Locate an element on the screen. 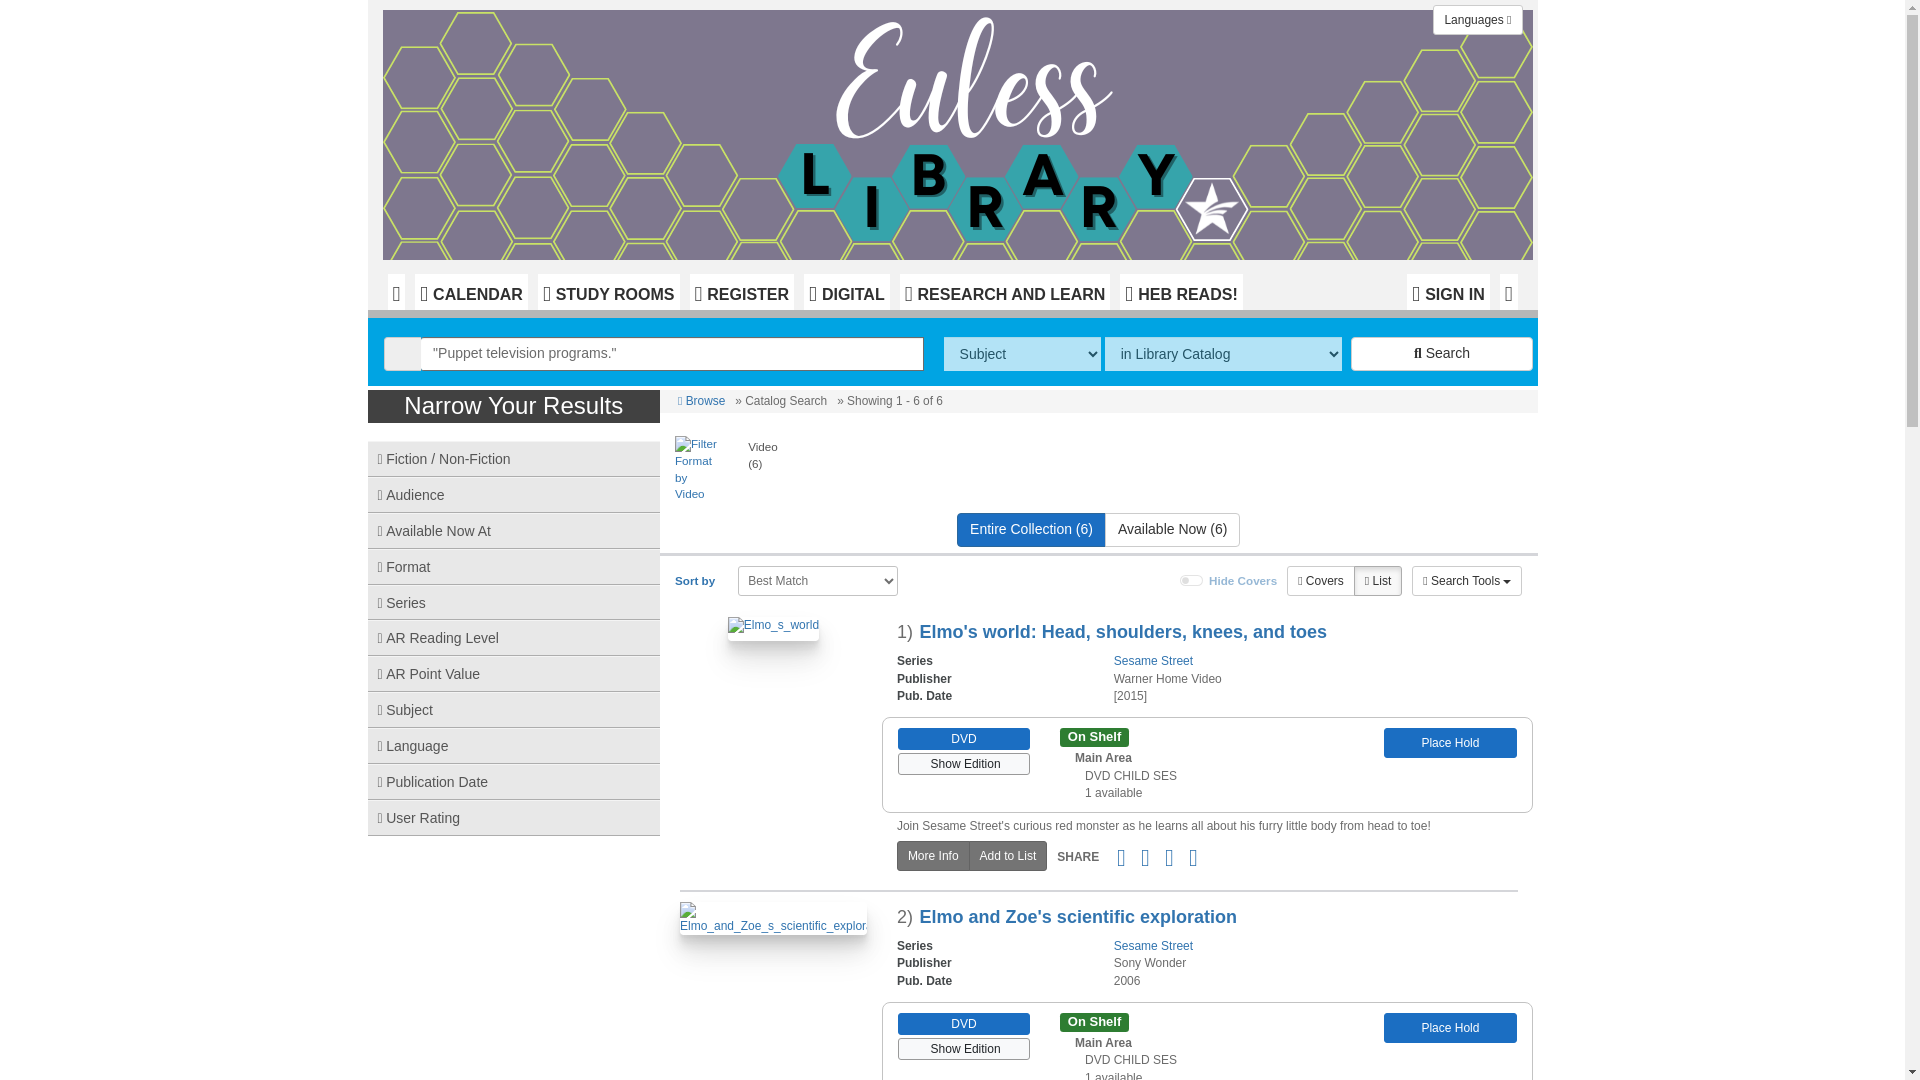  DIGITAL is located at coordinates (847, 292).